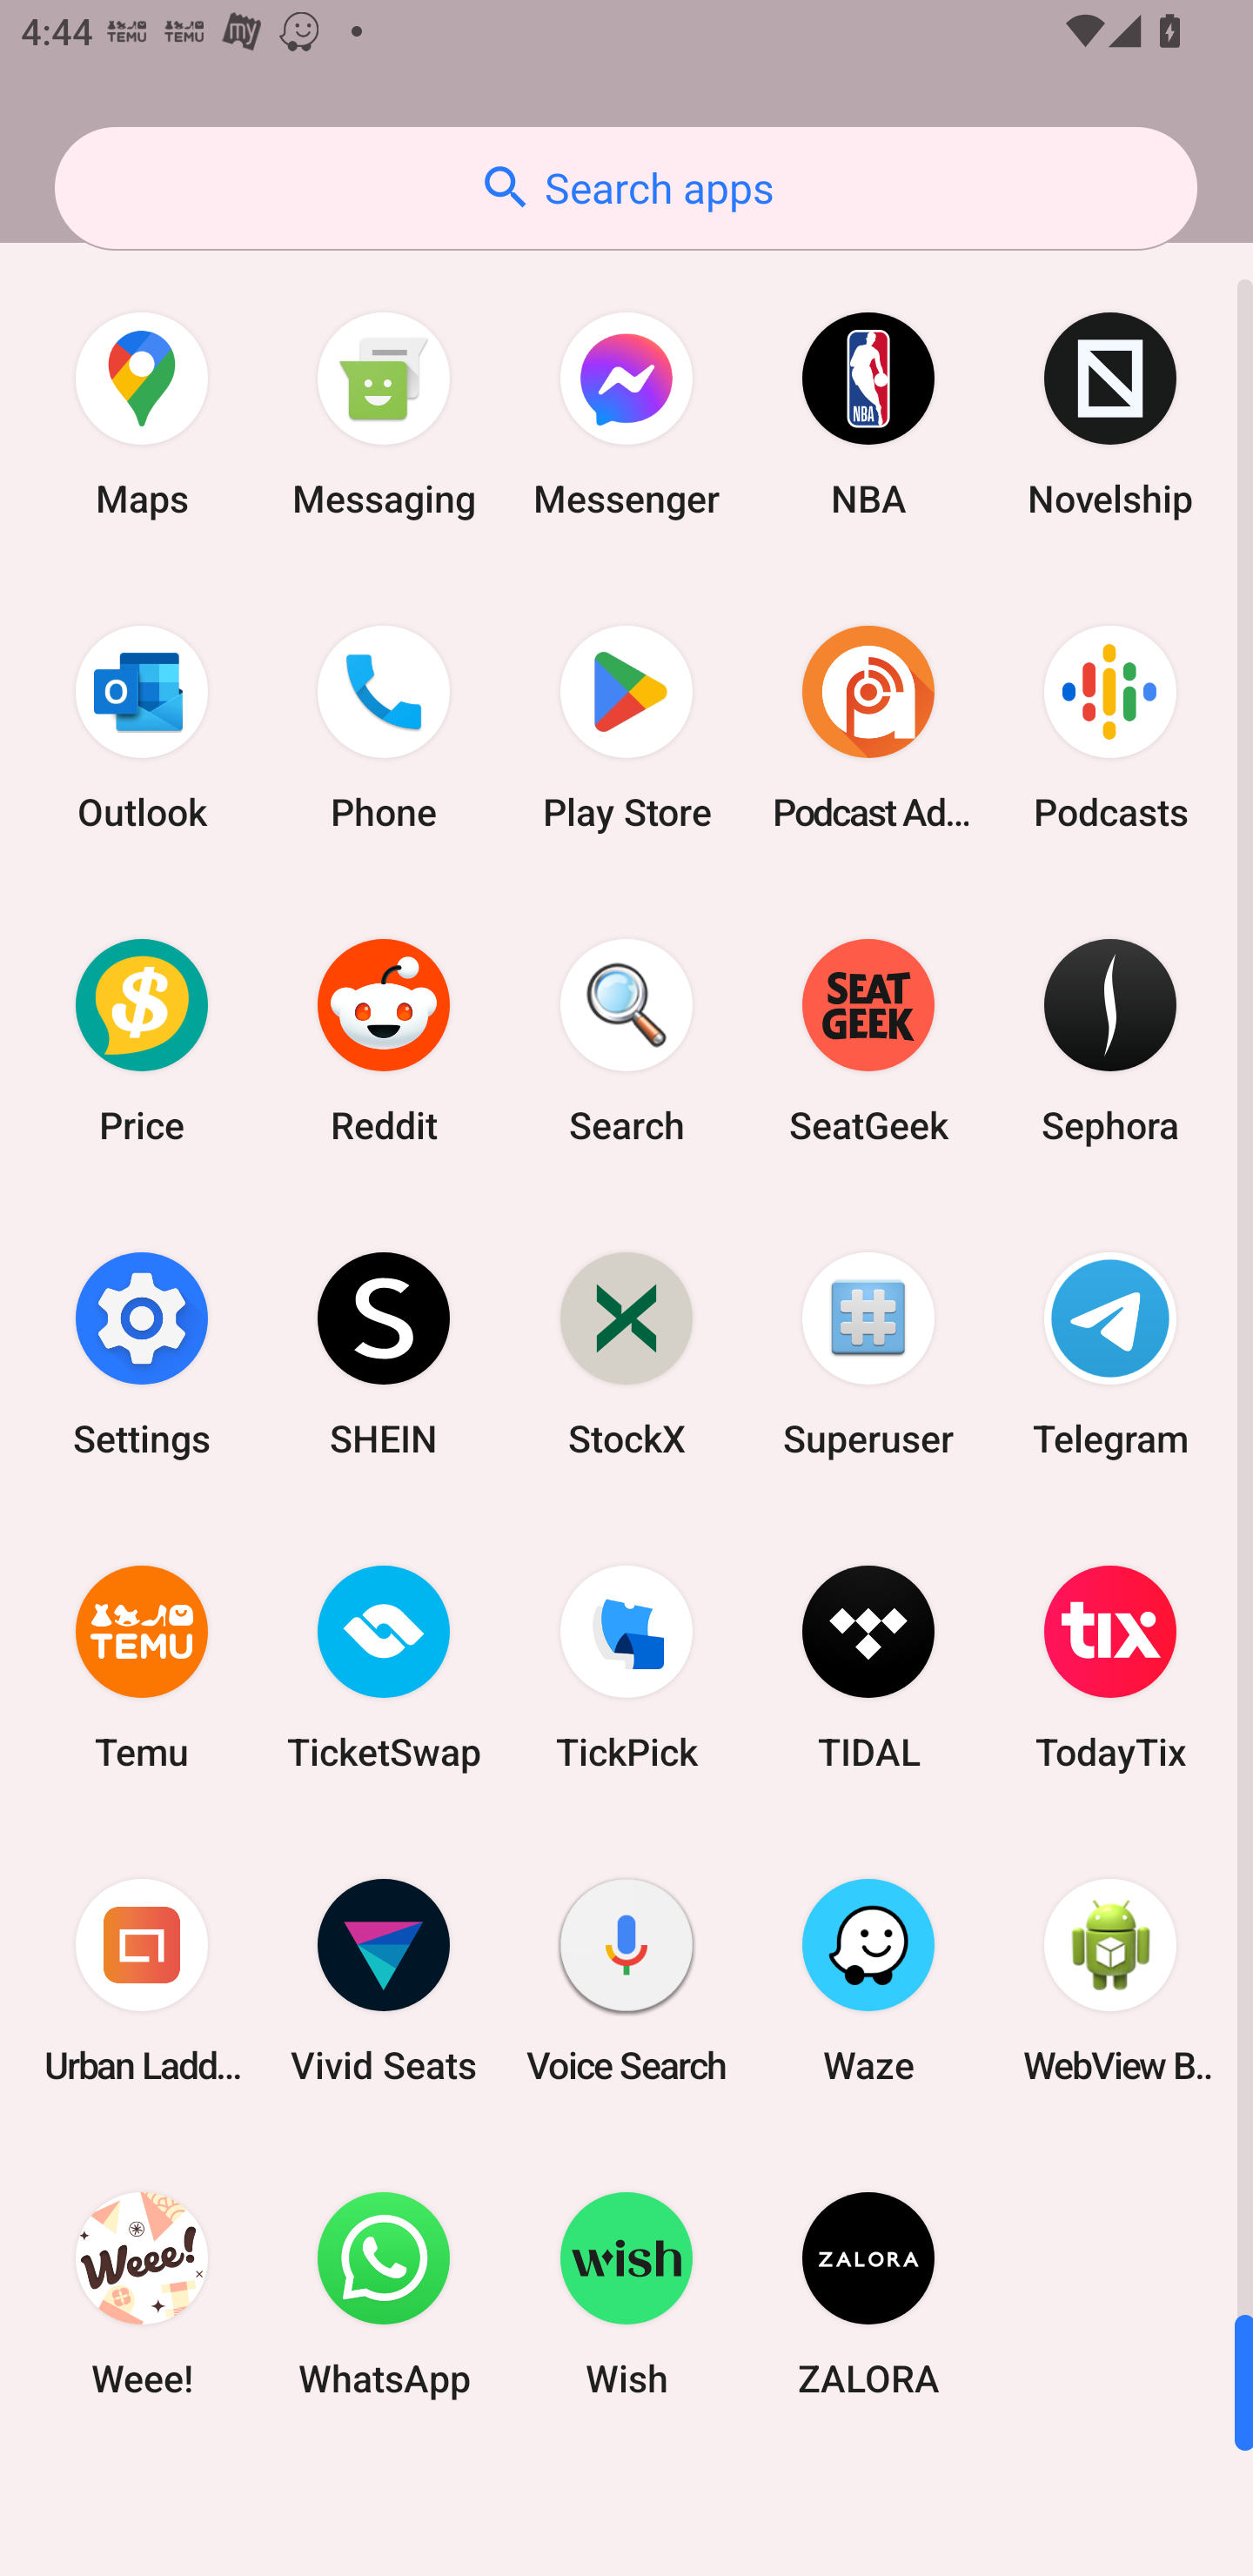 The image size is (1253, 2576). What do you see at coordinates (868, 2293) in the screenshot?
I see `ZALORA` at bounding box center [868, 2293].